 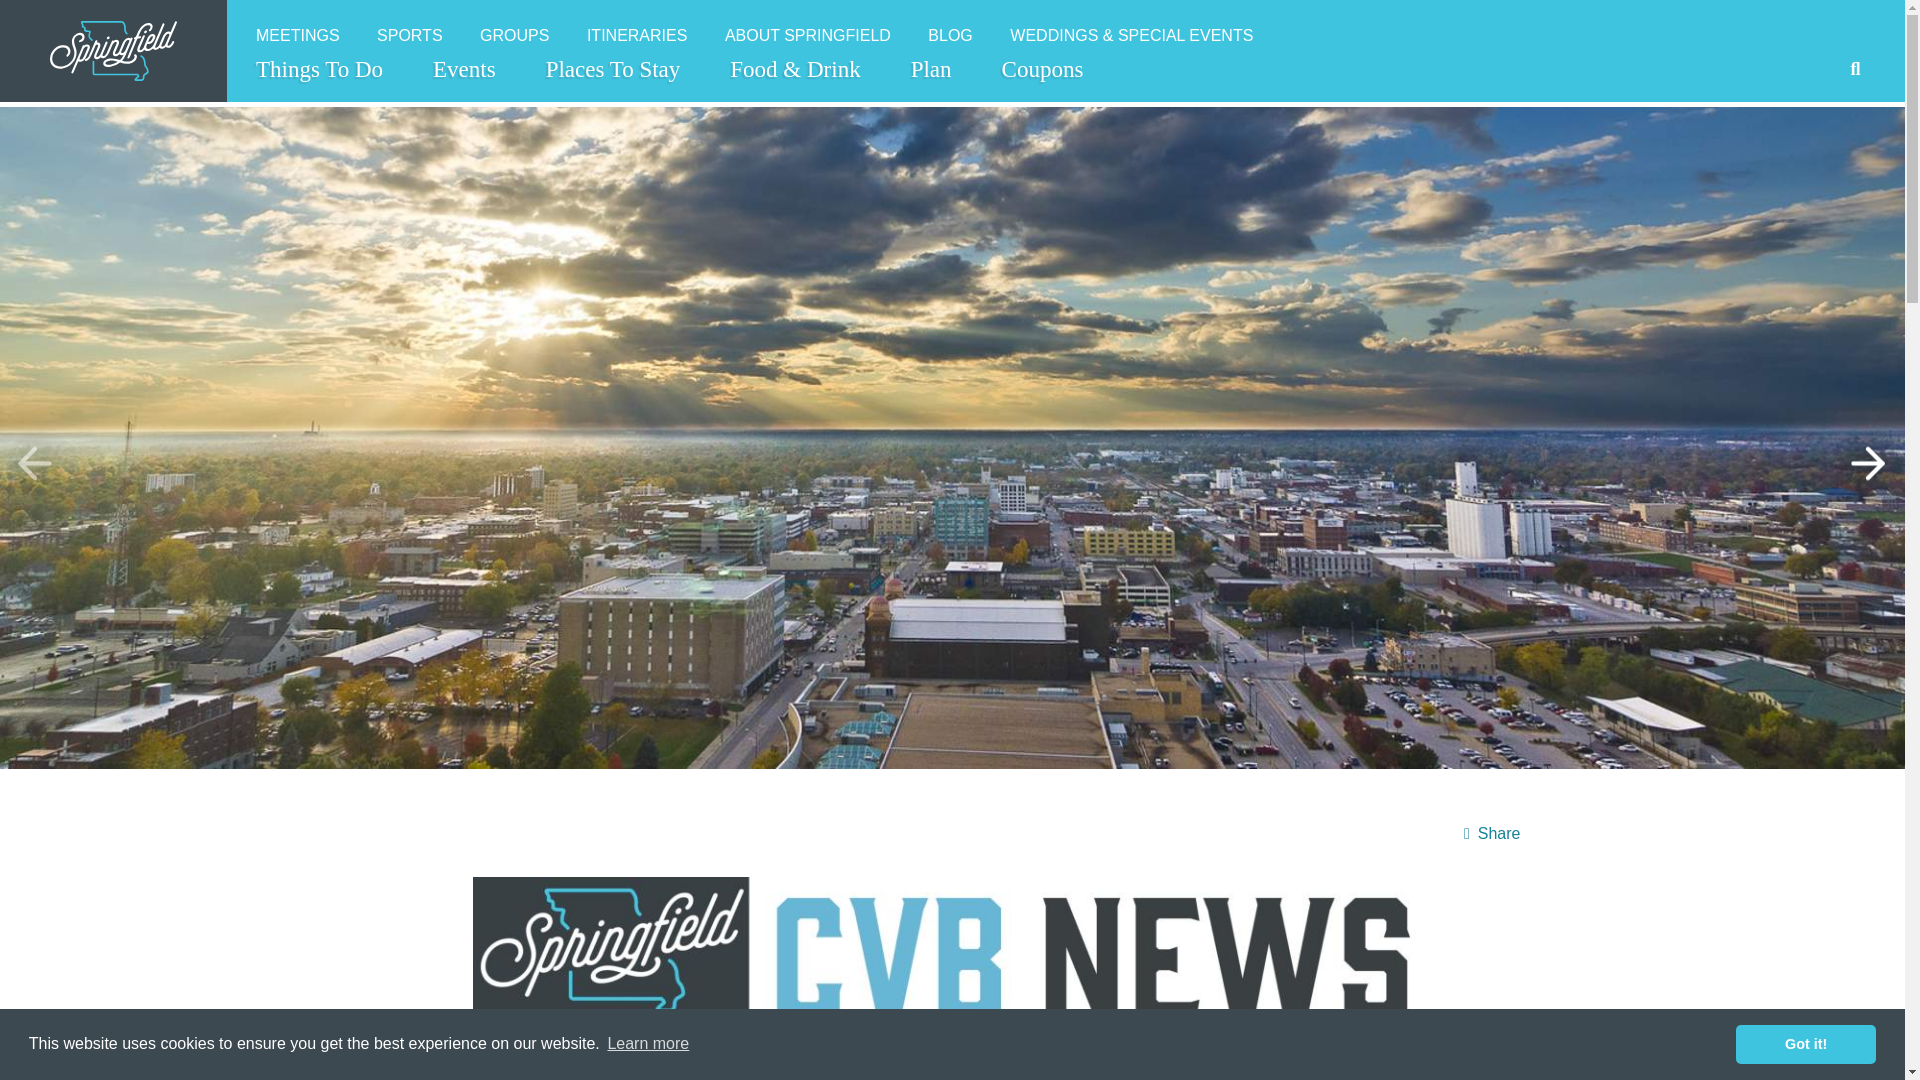 What do you see at coordinates (1042, 69) in the screenshot?
I see `Coupons` at bounding box center [1042, 69].